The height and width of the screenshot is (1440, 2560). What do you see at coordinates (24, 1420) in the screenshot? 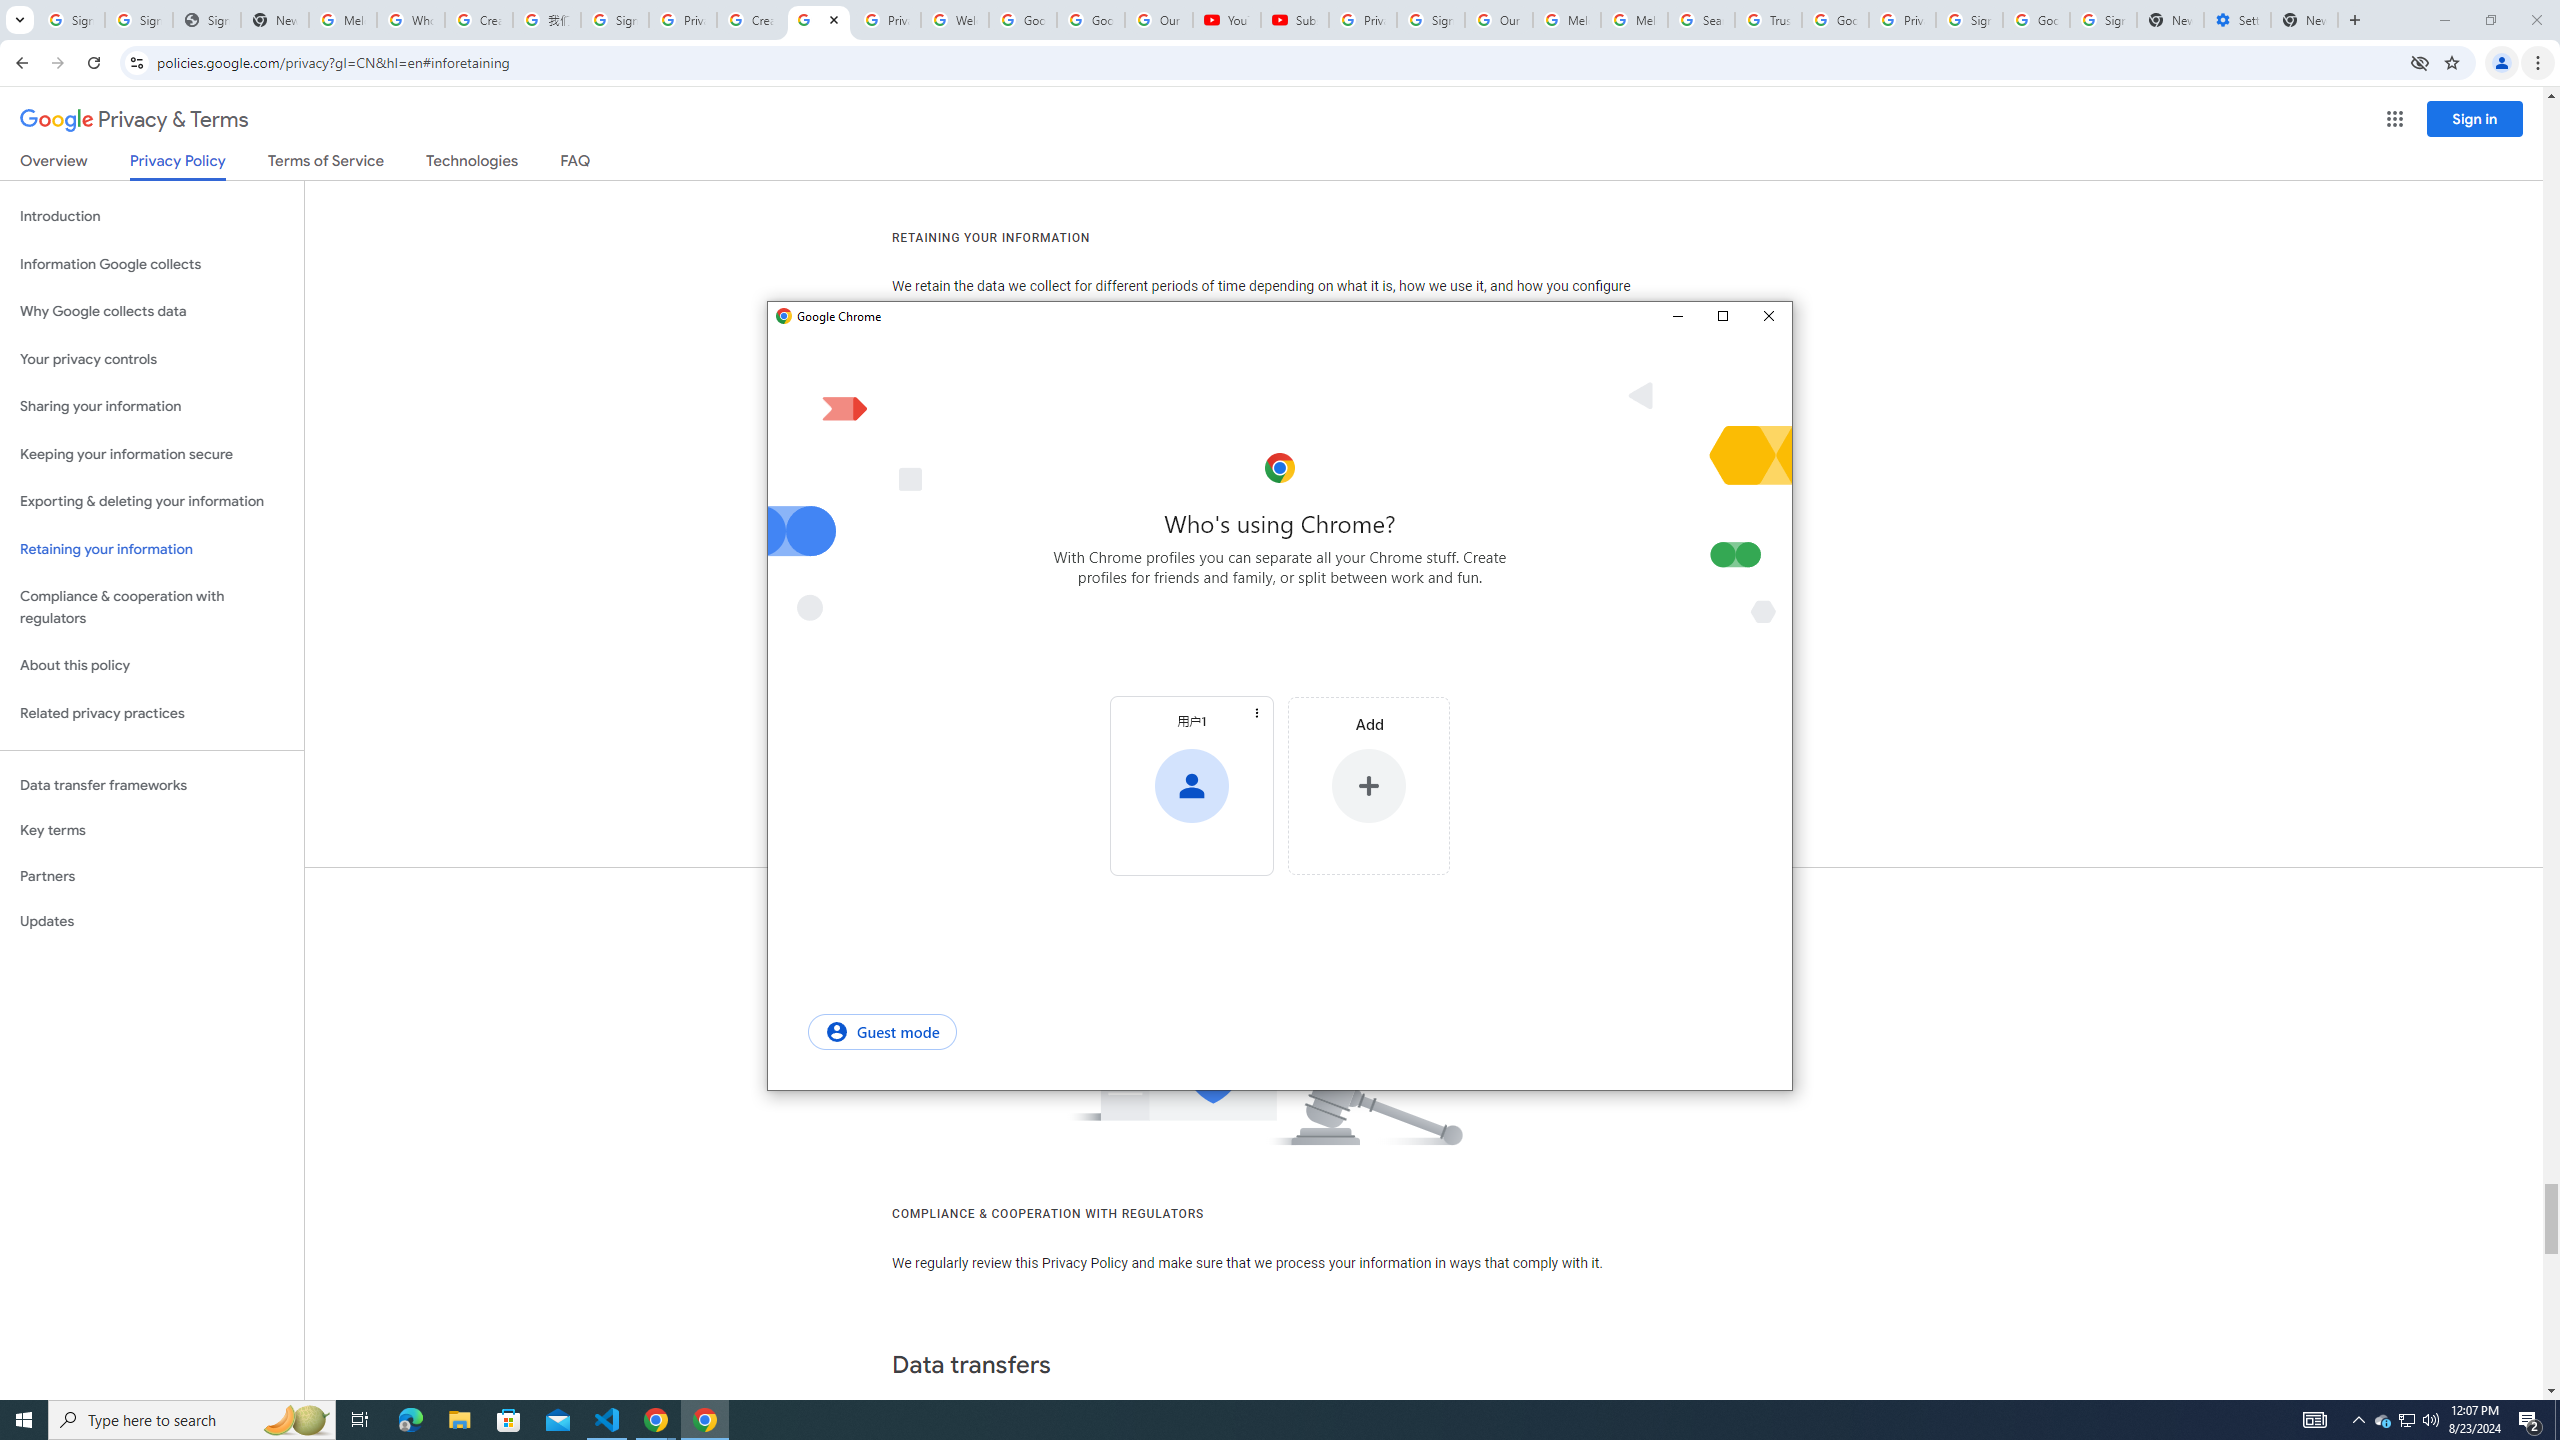
I see `Start` at bounding box center [24, 1420].